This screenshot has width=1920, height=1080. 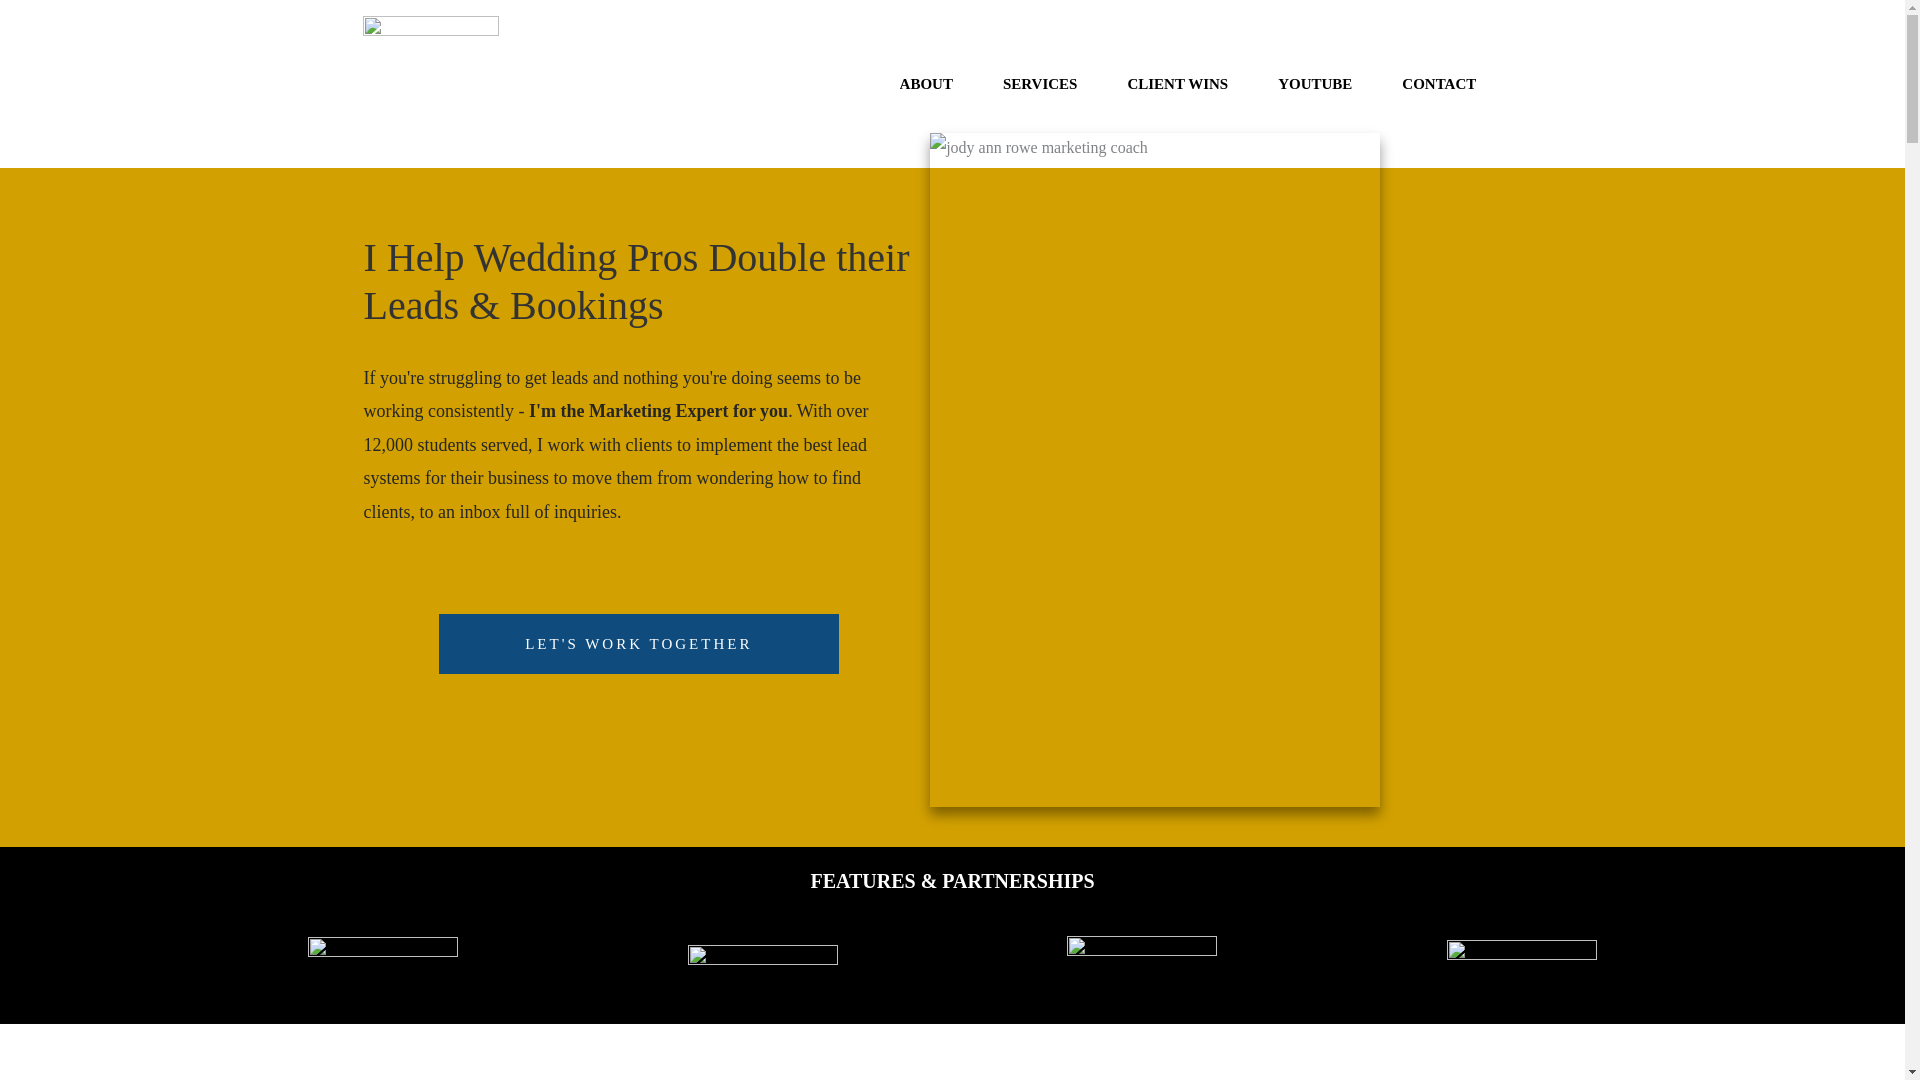 What do you see at coordinates (1178, 84) in the screenshot?
I see `CLIENT WINS` at bounding box center [1178, 84].